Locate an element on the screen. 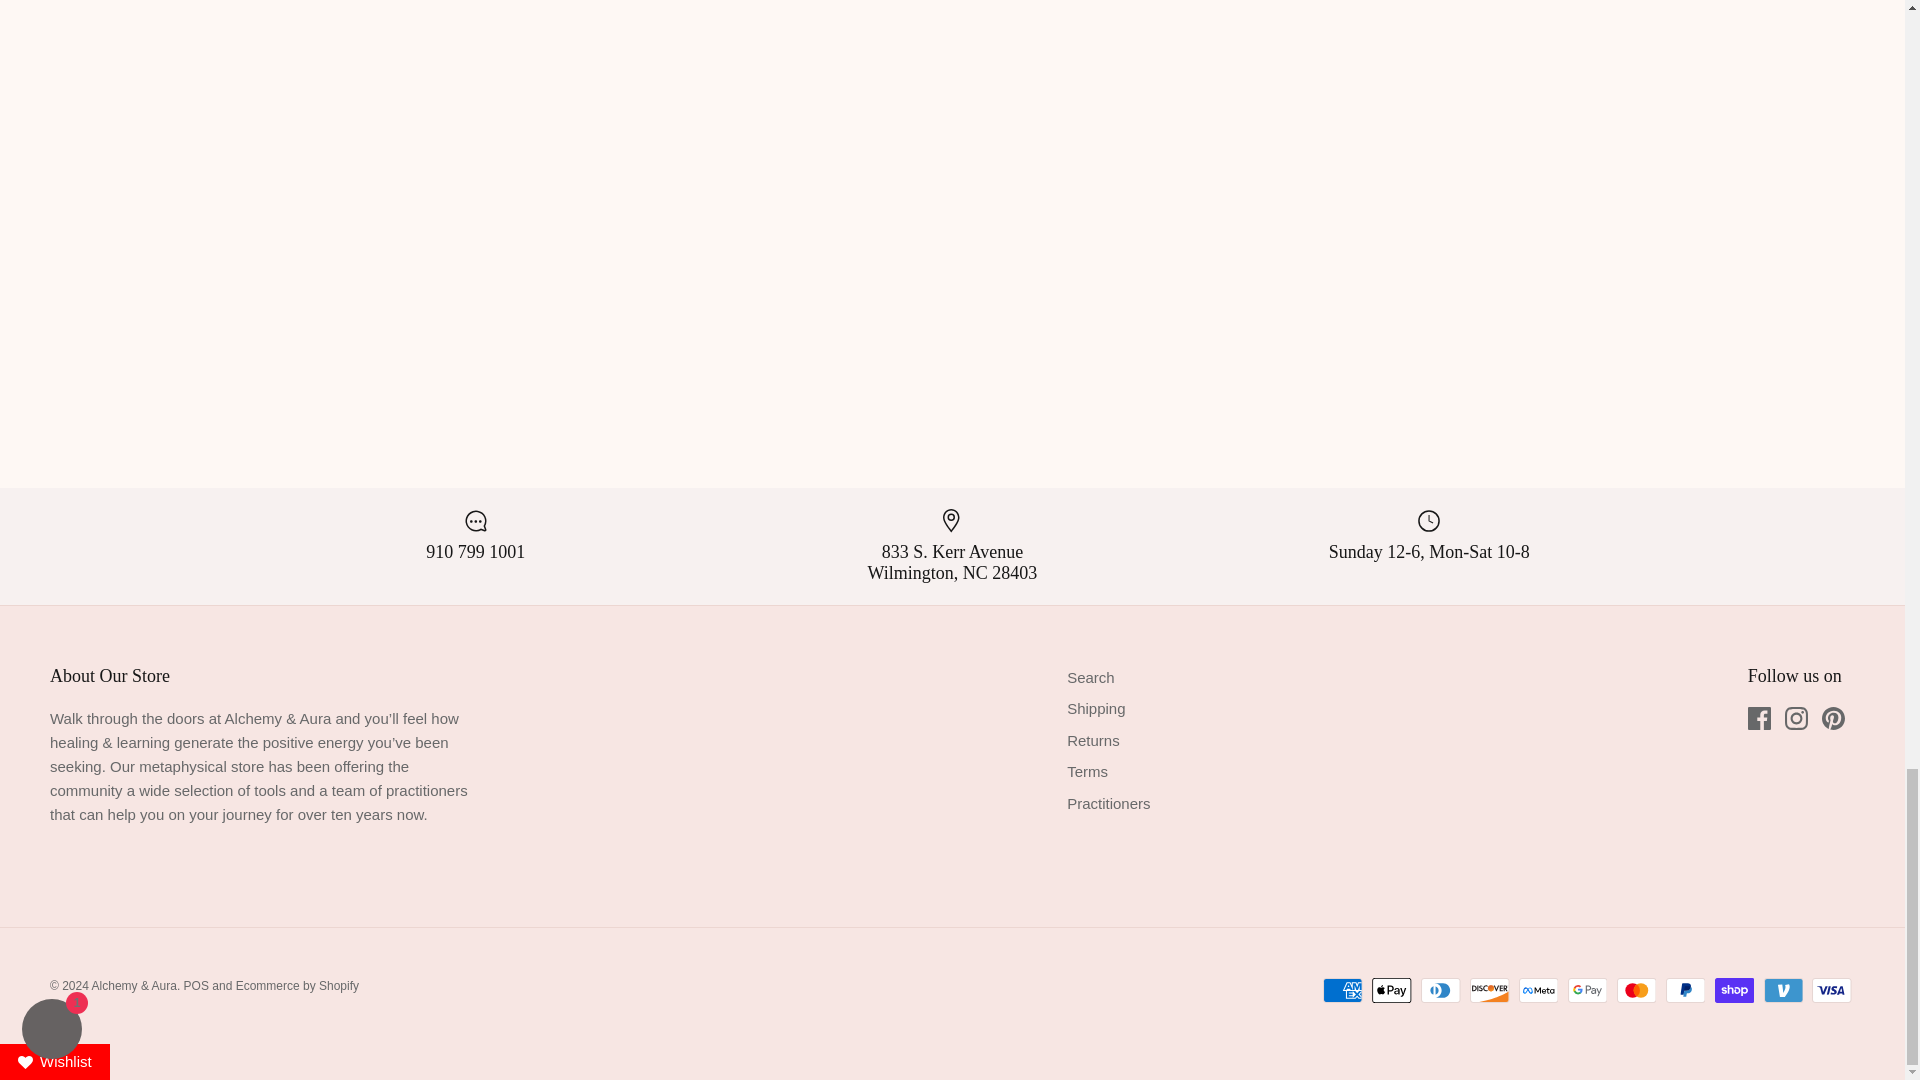 This screenshot has width=1920, height=1080. American Express is located at coordinates (1342, 990).